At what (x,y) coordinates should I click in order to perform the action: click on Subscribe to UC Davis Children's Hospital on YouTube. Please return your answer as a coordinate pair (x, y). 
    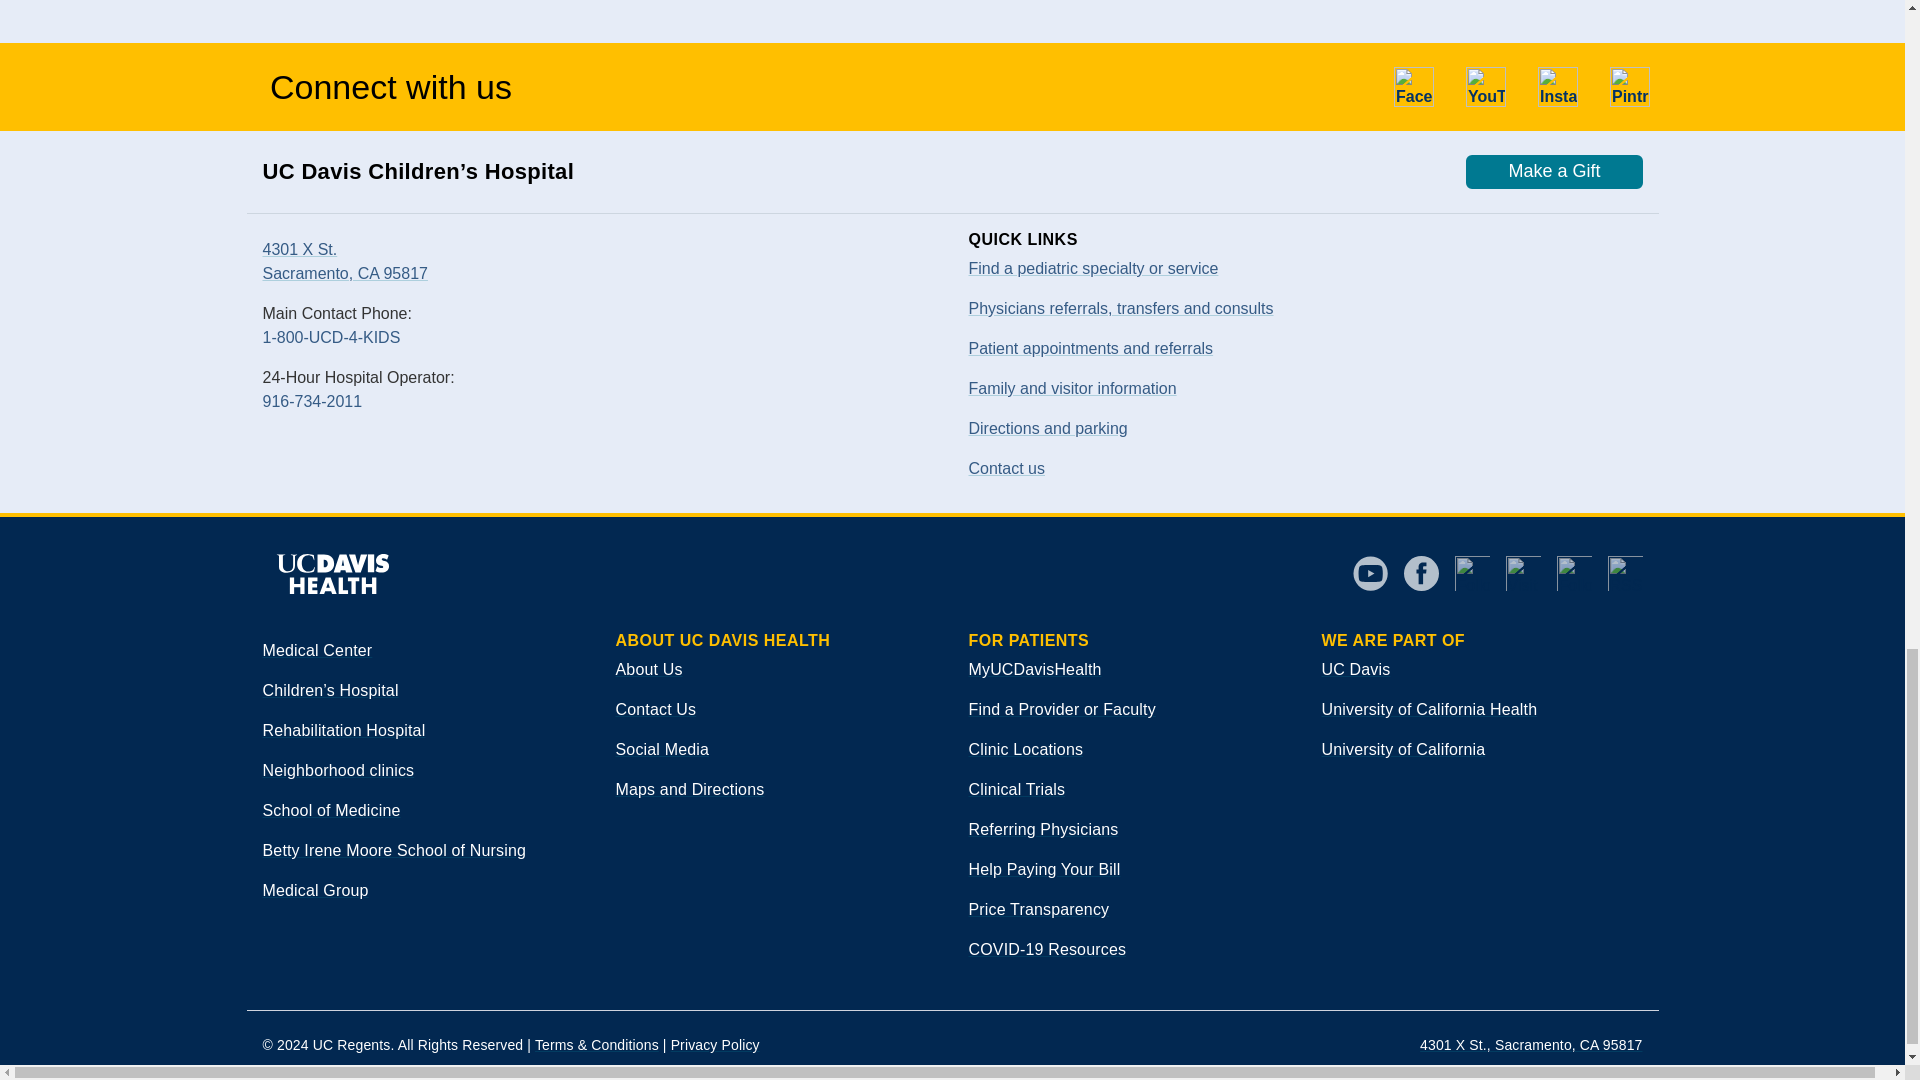
    Looking at the image, I should click on (1486, 86).